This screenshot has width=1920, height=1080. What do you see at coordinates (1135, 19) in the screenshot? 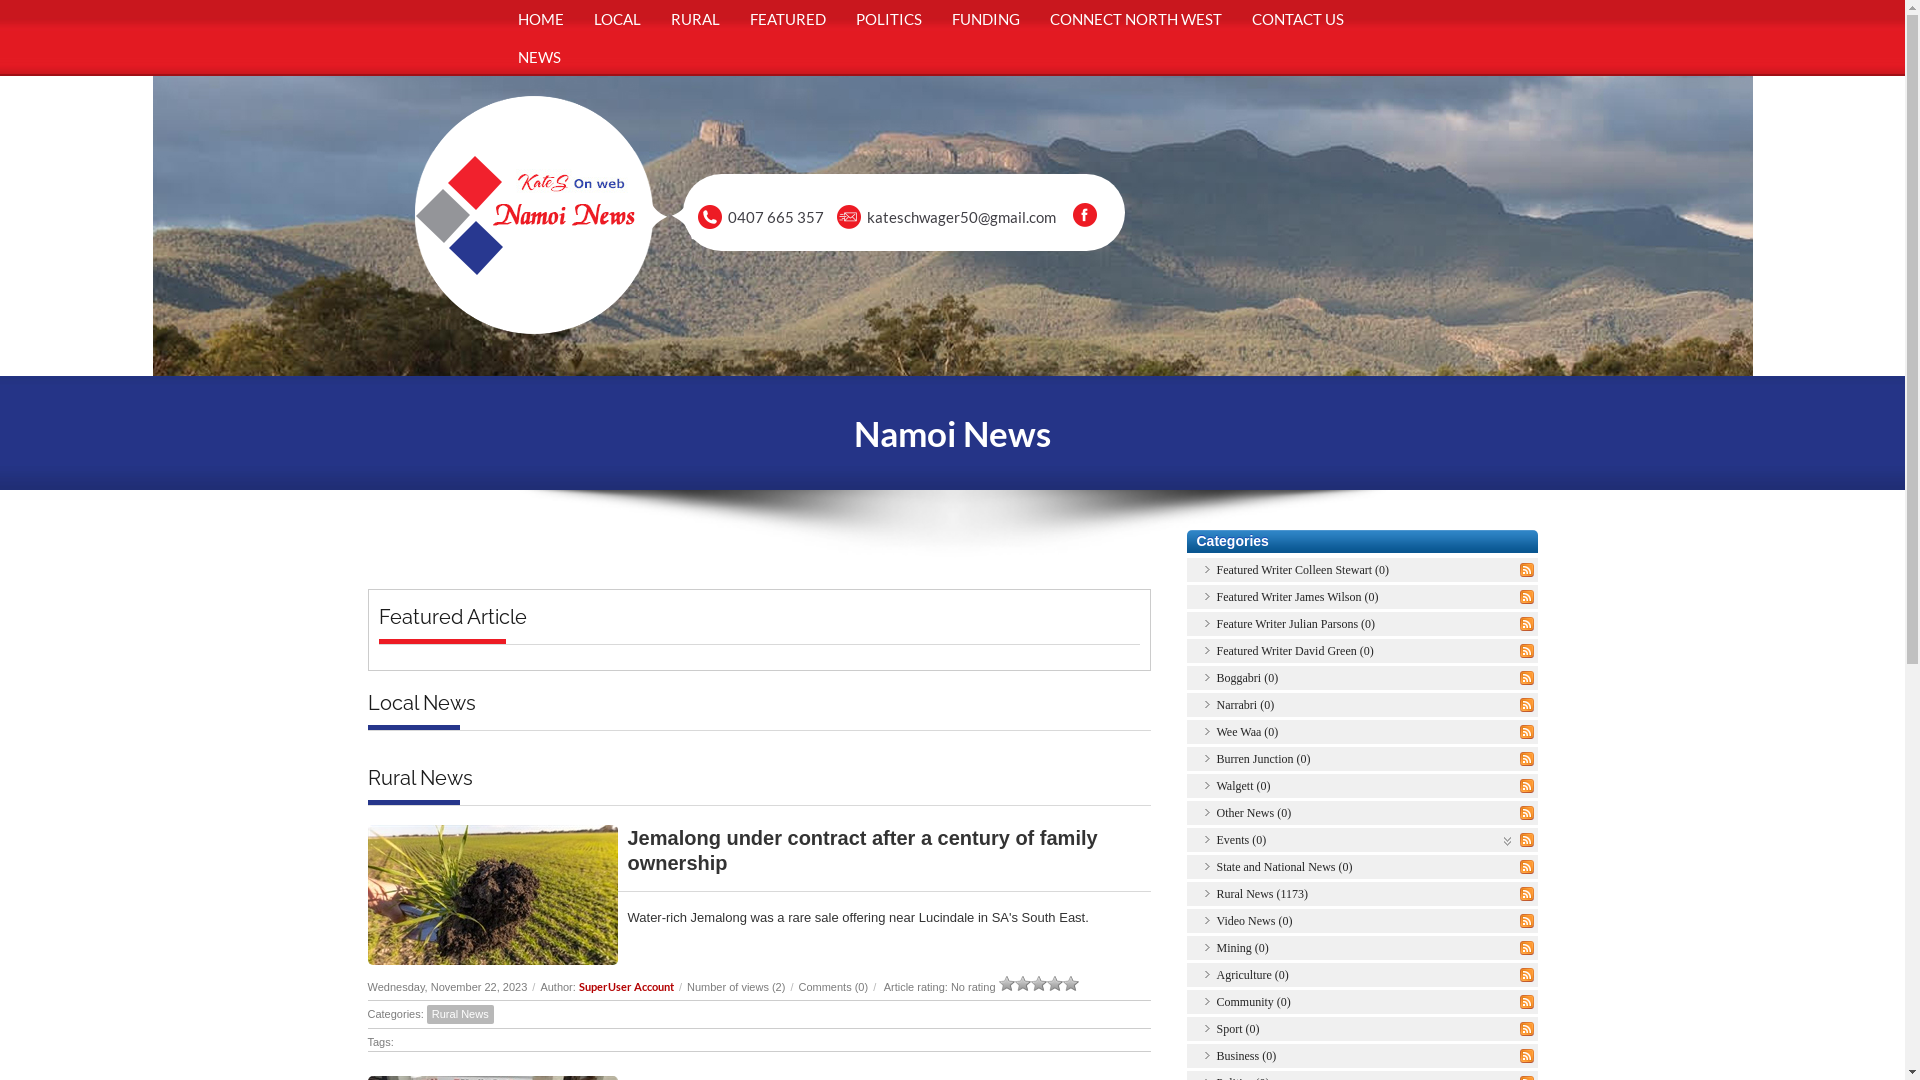
I see `CONNECT NORTH WEST` at bounding box center [1135, 19].